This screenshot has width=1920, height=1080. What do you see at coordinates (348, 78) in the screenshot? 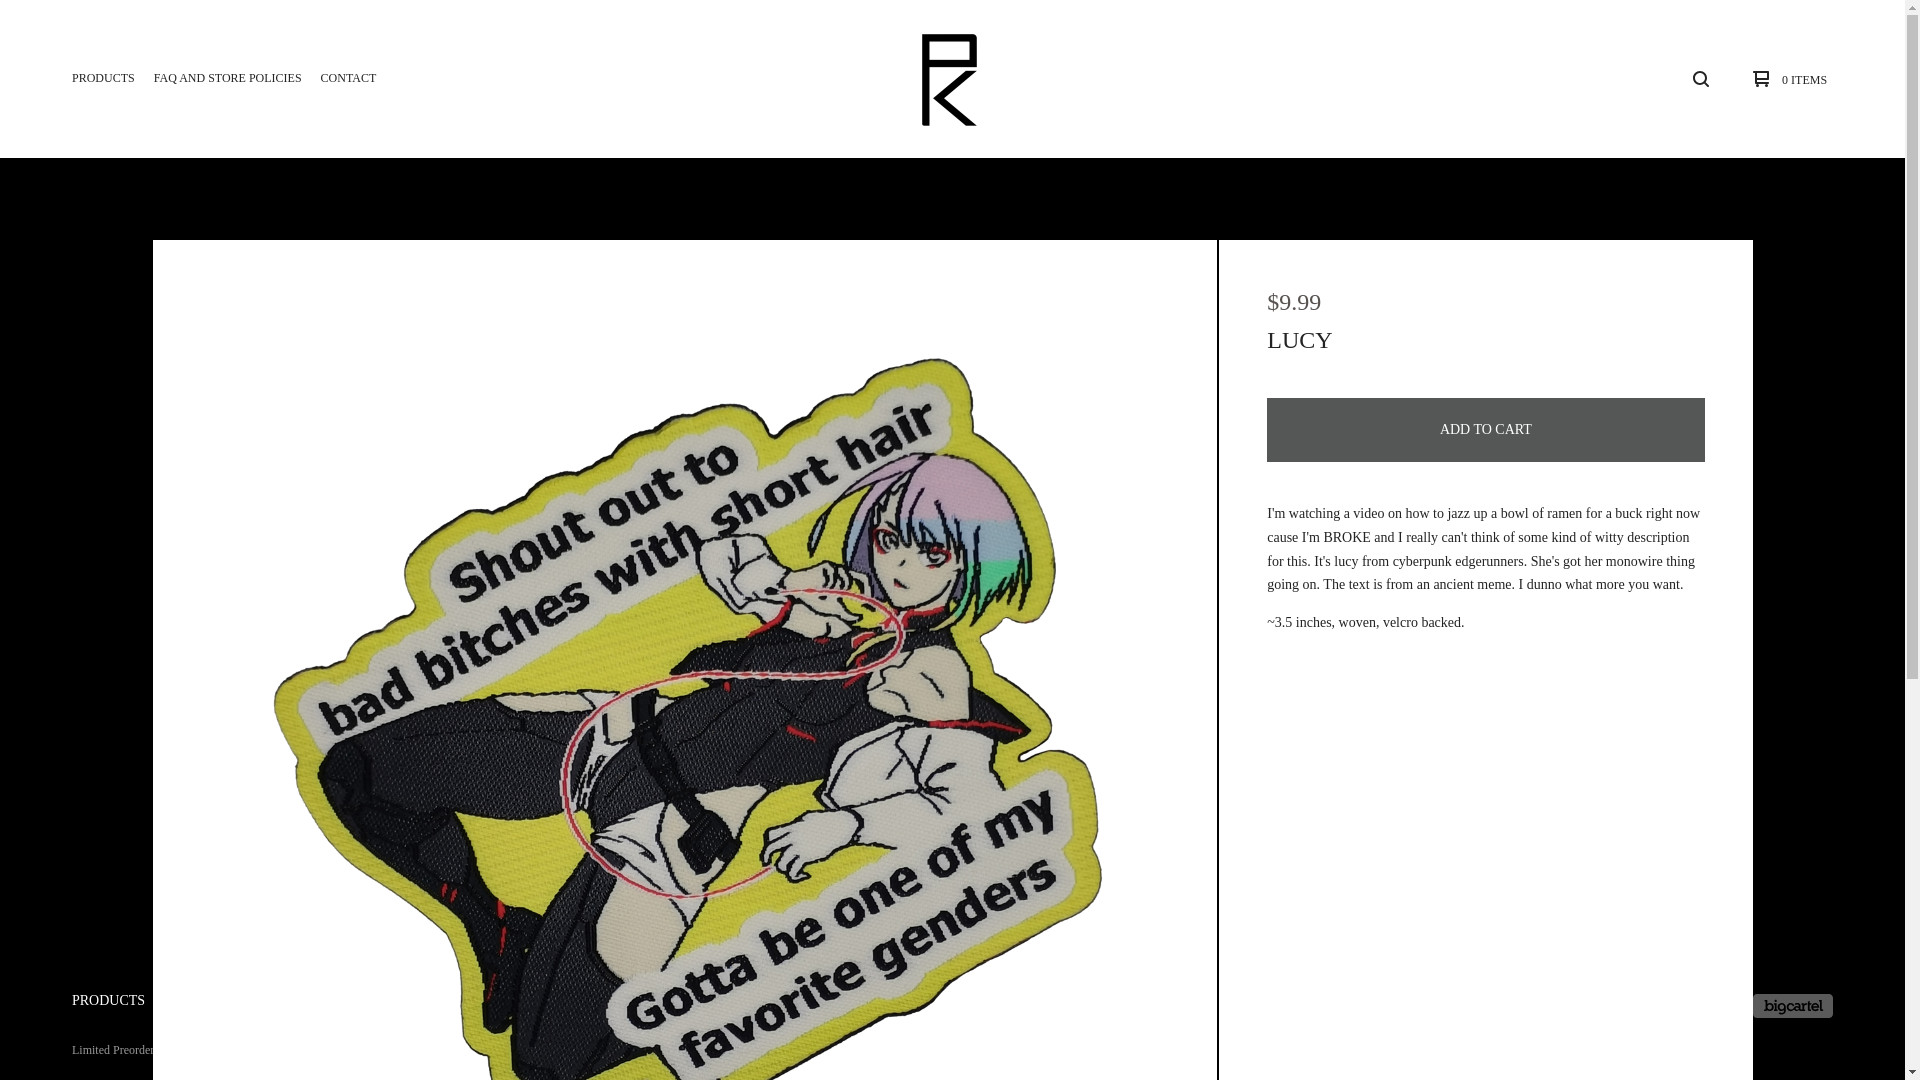
I see `CONTACT` at bounding box center [348, 78].